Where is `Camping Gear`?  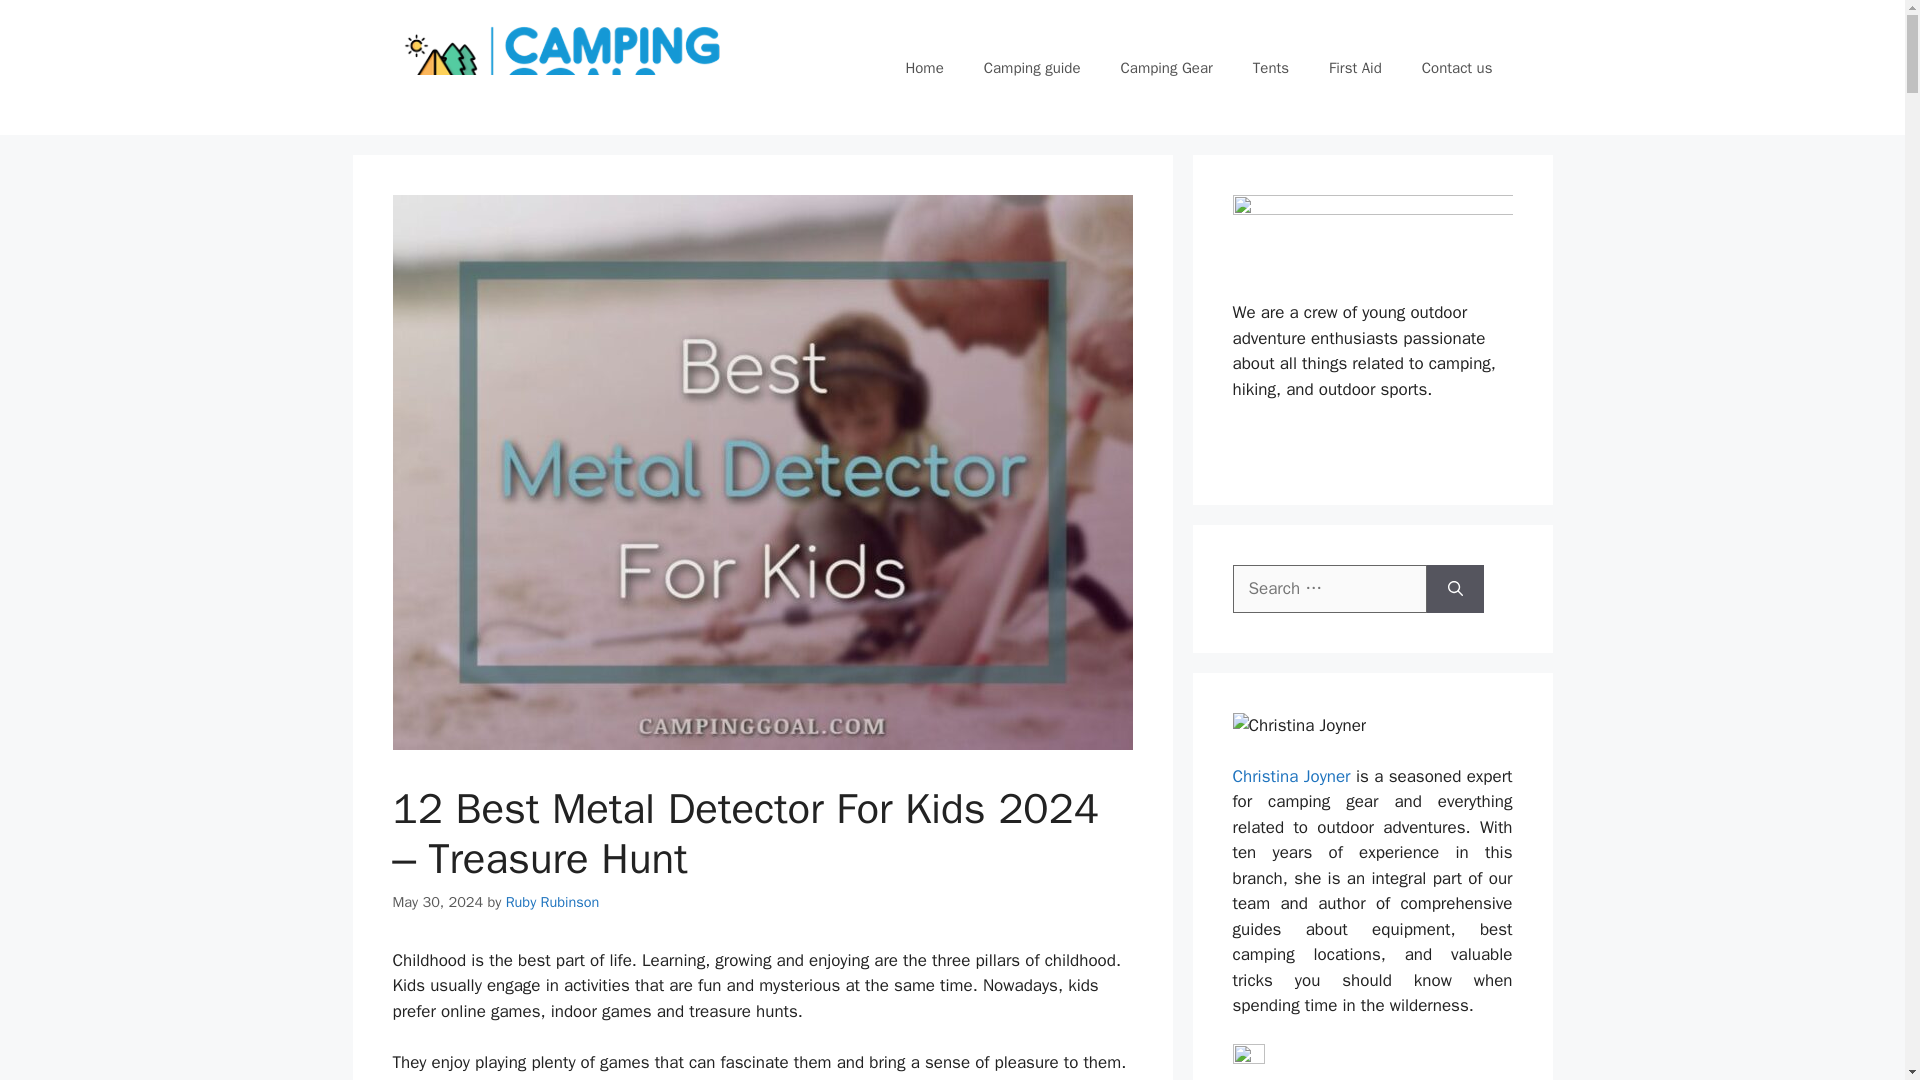
Camping Gear is located at coordinates (1166, 68).